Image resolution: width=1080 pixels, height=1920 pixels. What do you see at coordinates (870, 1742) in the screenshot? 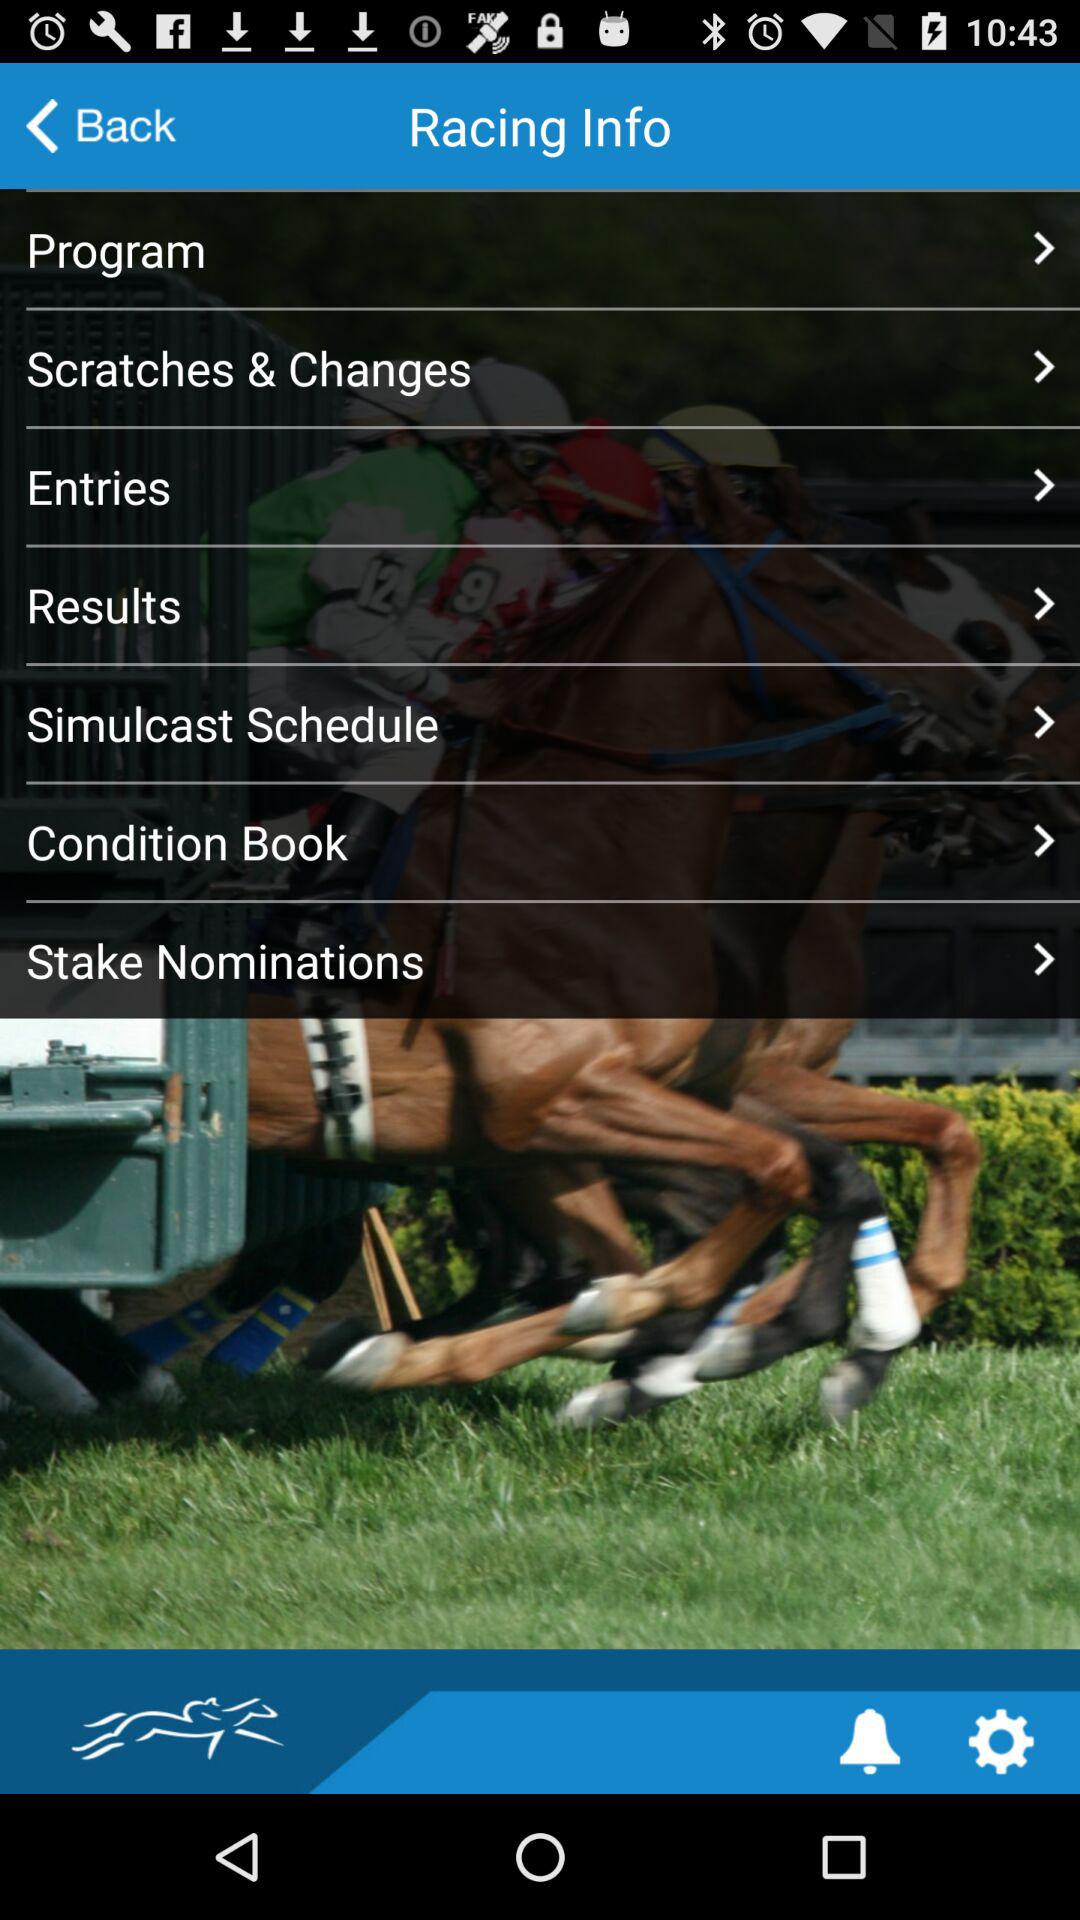
I see `tap notification optiion` at bounding box center [870, 1742].